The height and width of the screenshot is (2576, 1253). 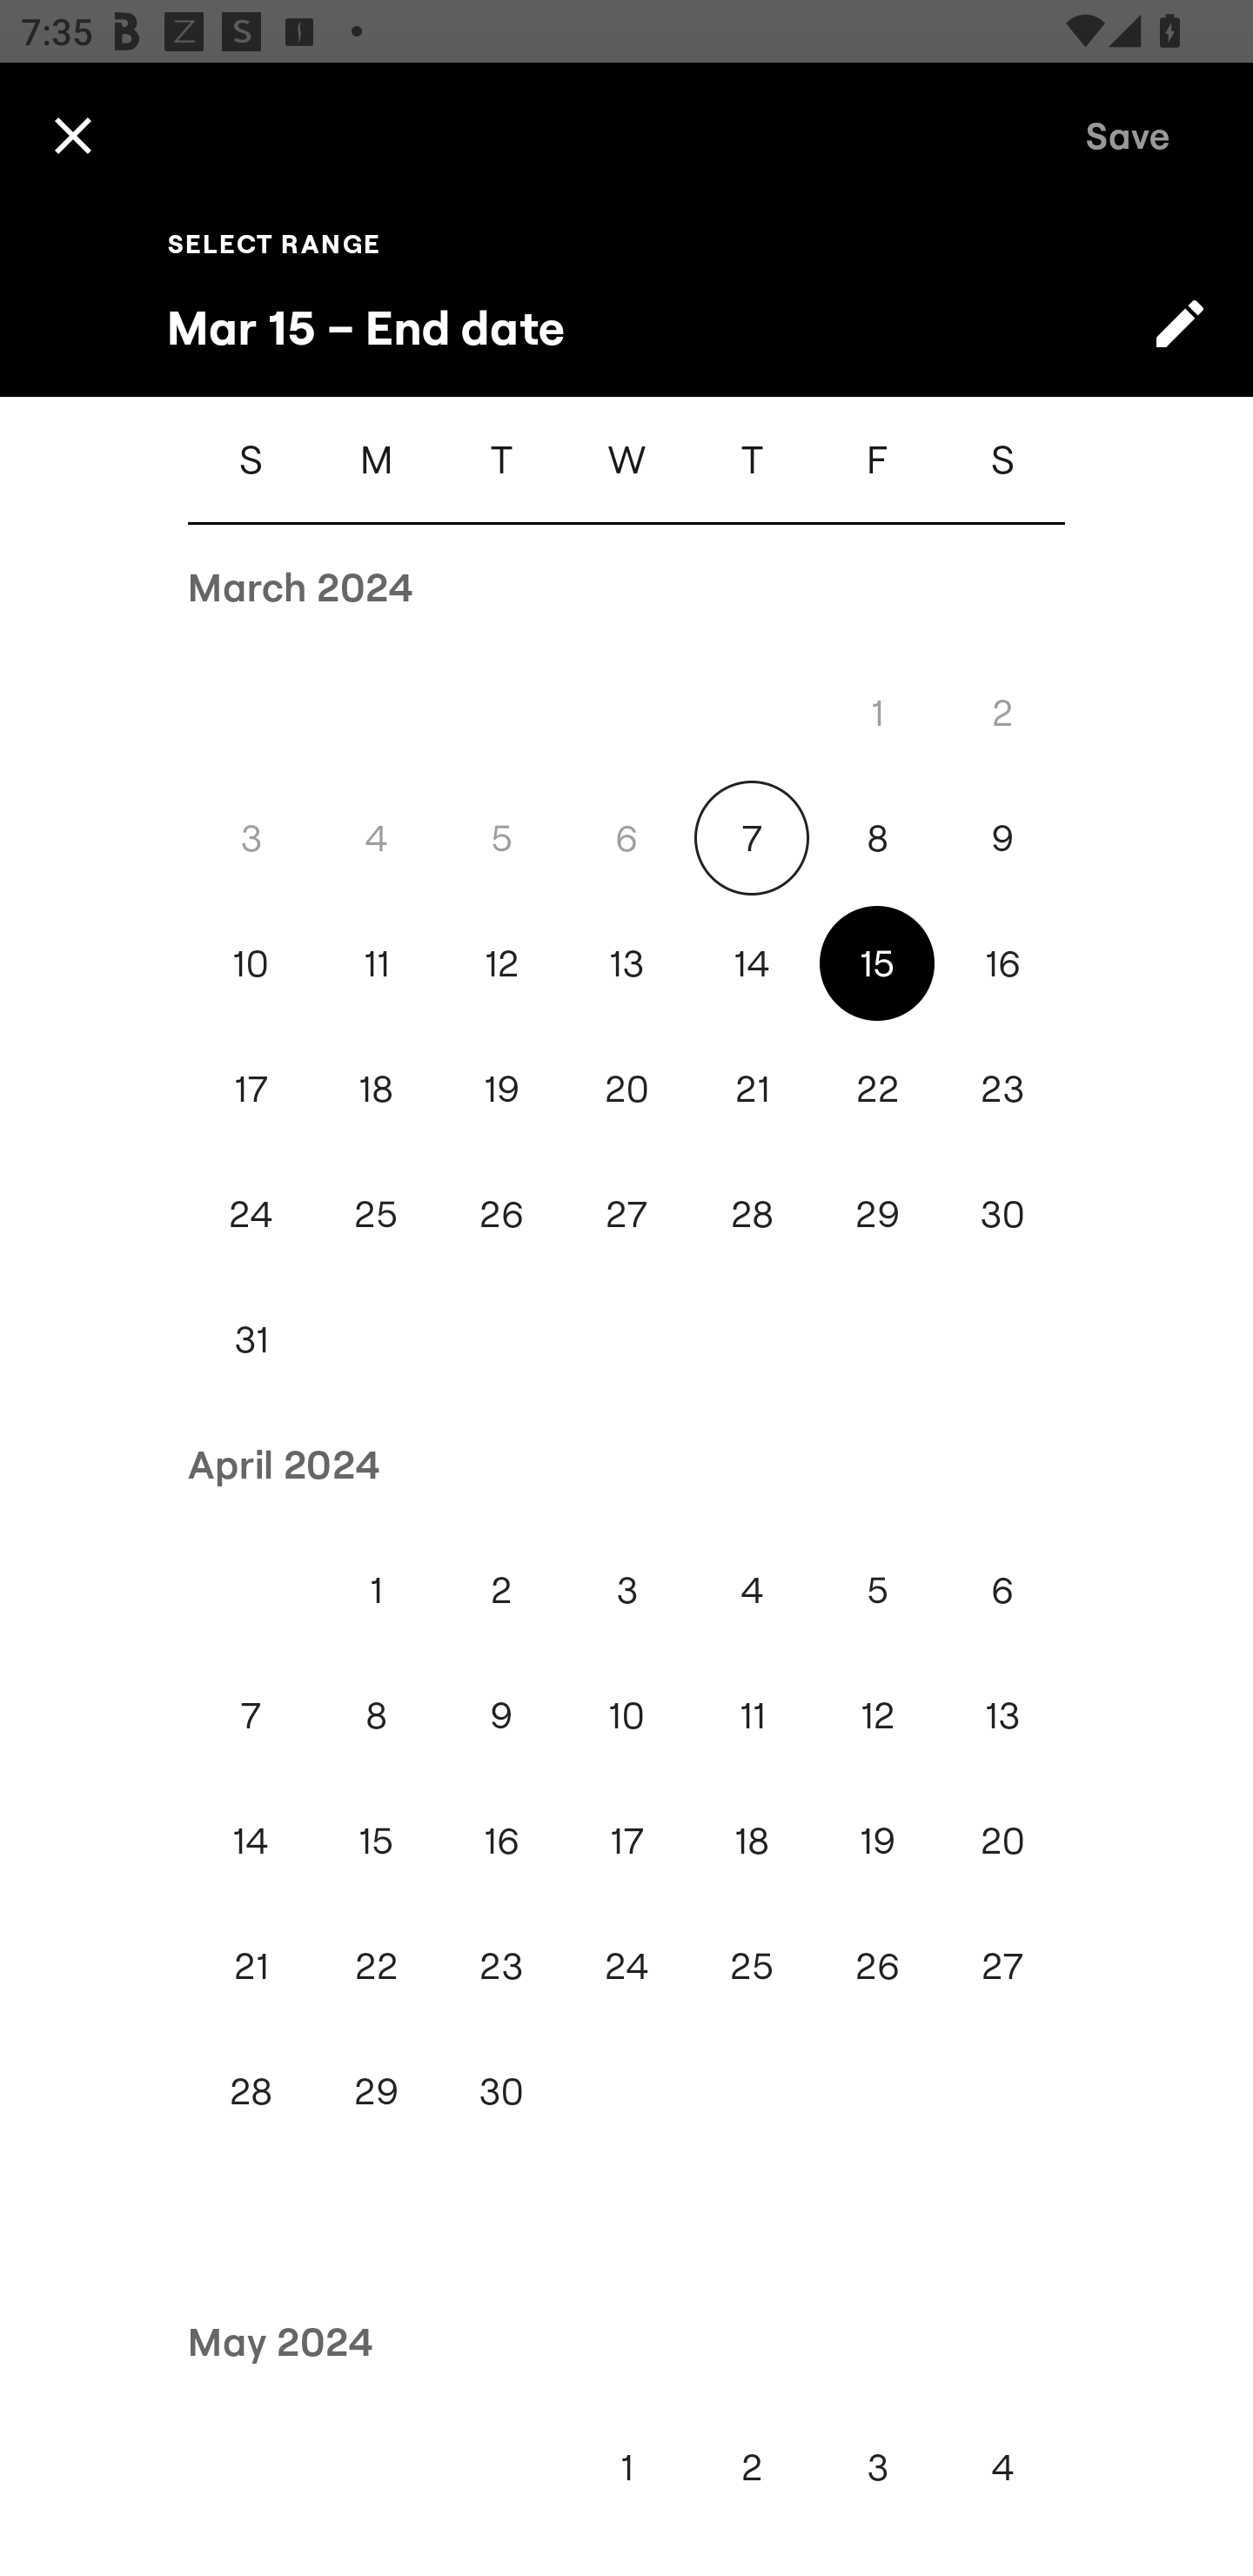 What do you see at coordinates (376, 1088) in the screenshot?
I see `18 Mon, Mar 18` at bounding box center [376, 1088].